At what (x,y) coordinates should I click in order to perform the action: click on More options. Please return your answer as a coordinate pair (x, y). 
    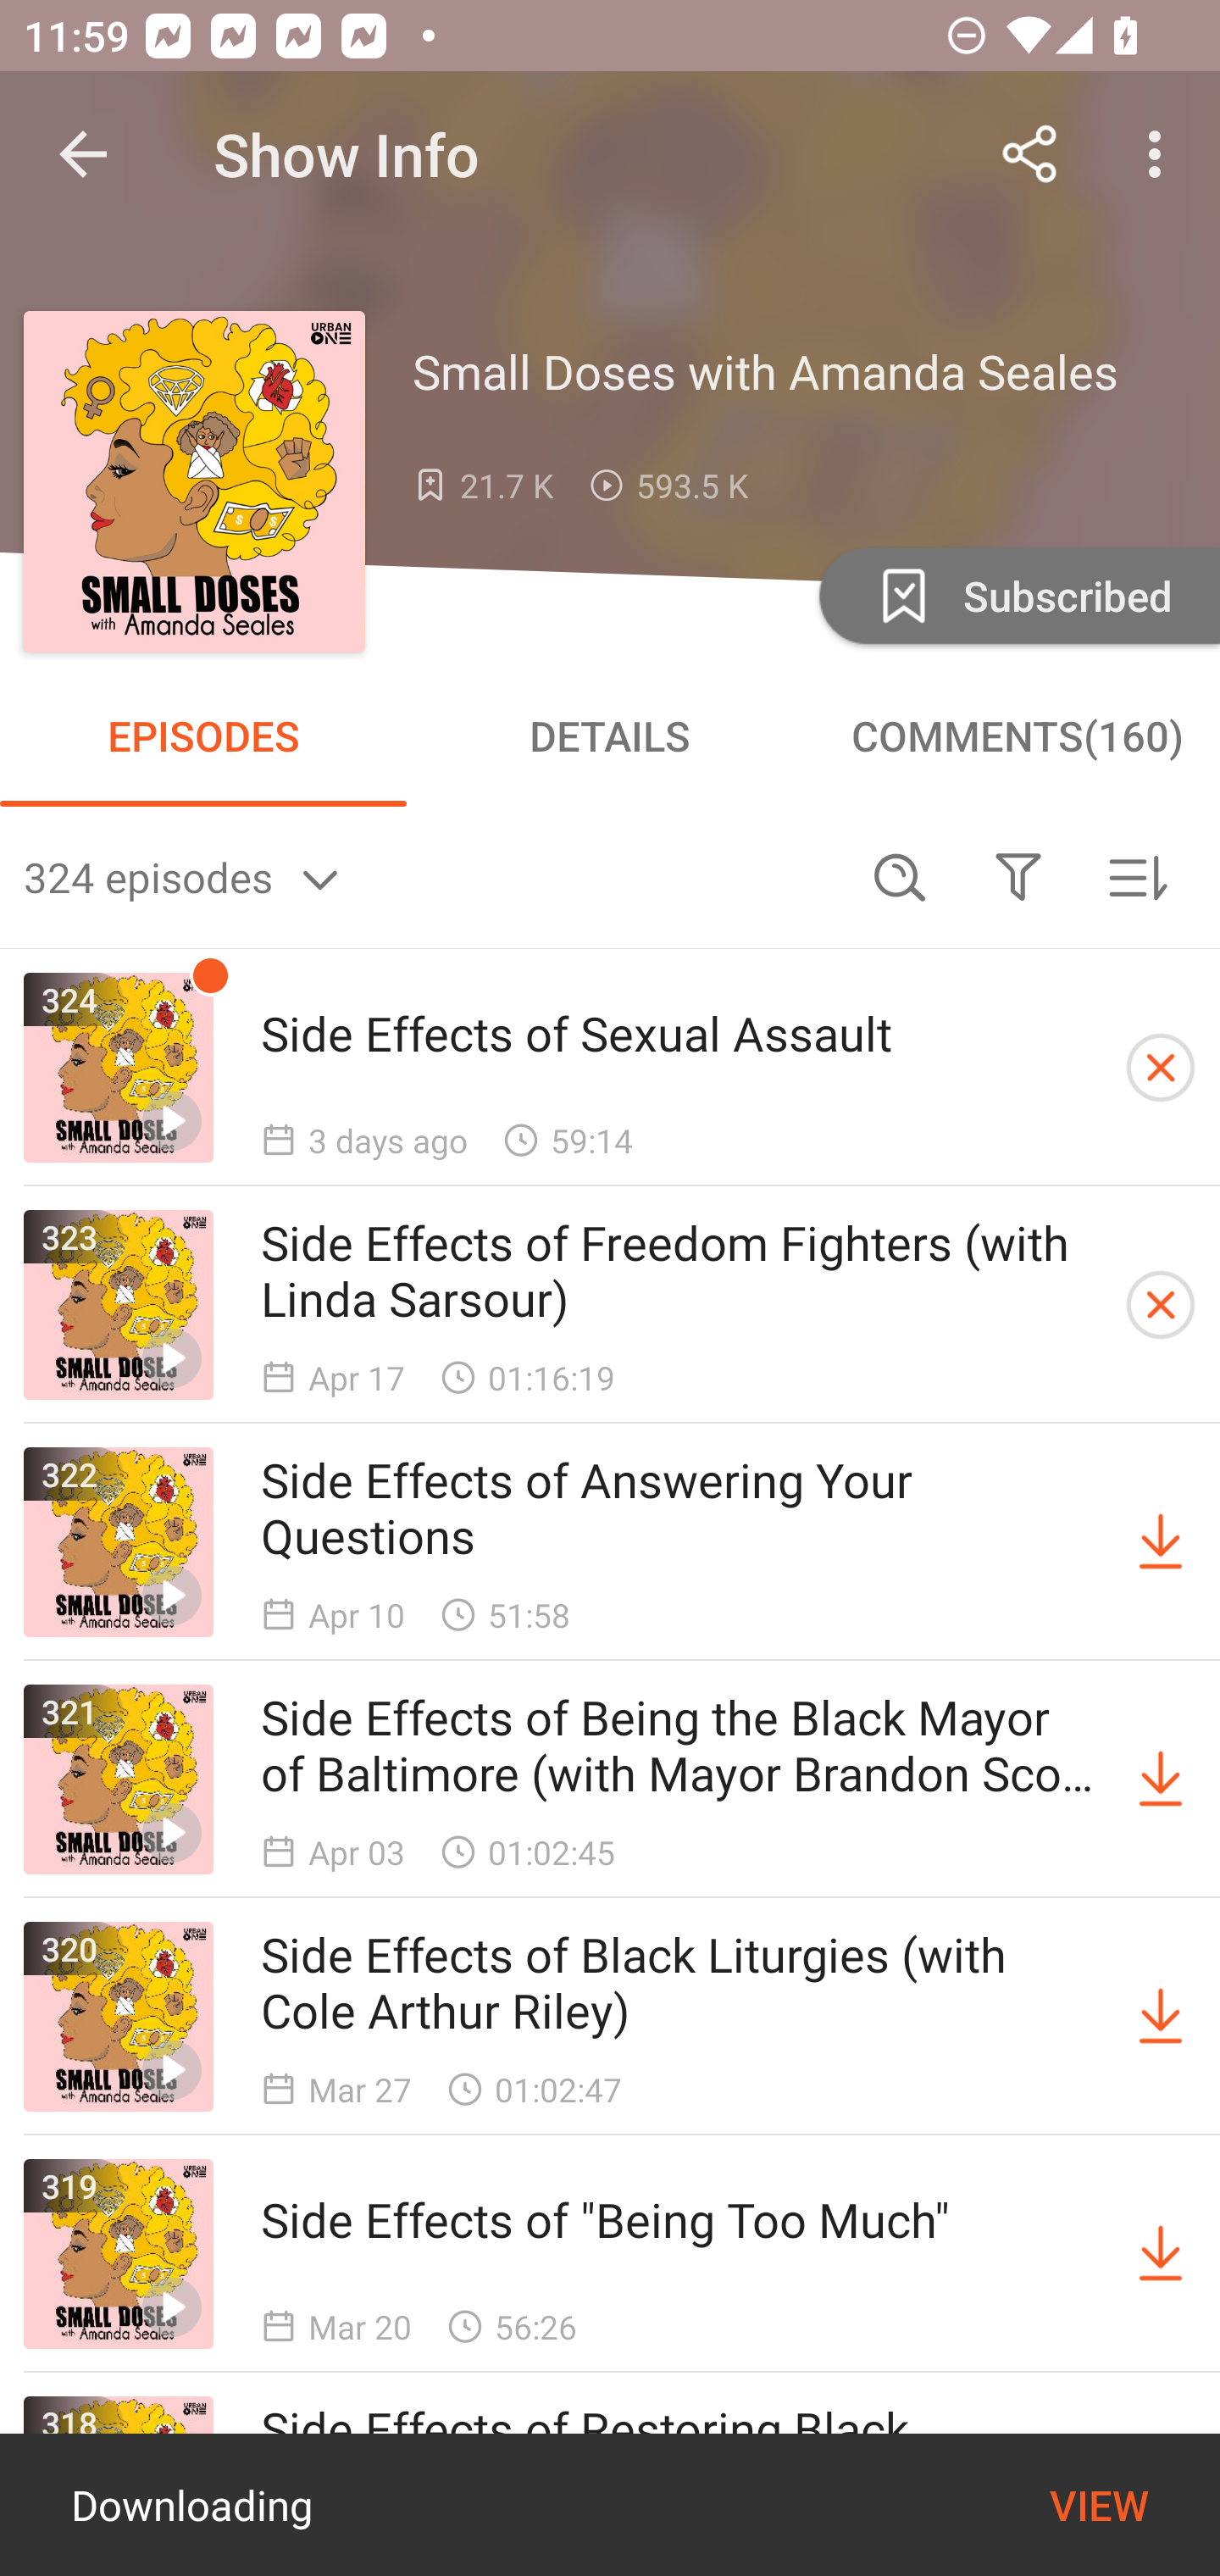
    Looking at the image, I should click on (1161, 154).